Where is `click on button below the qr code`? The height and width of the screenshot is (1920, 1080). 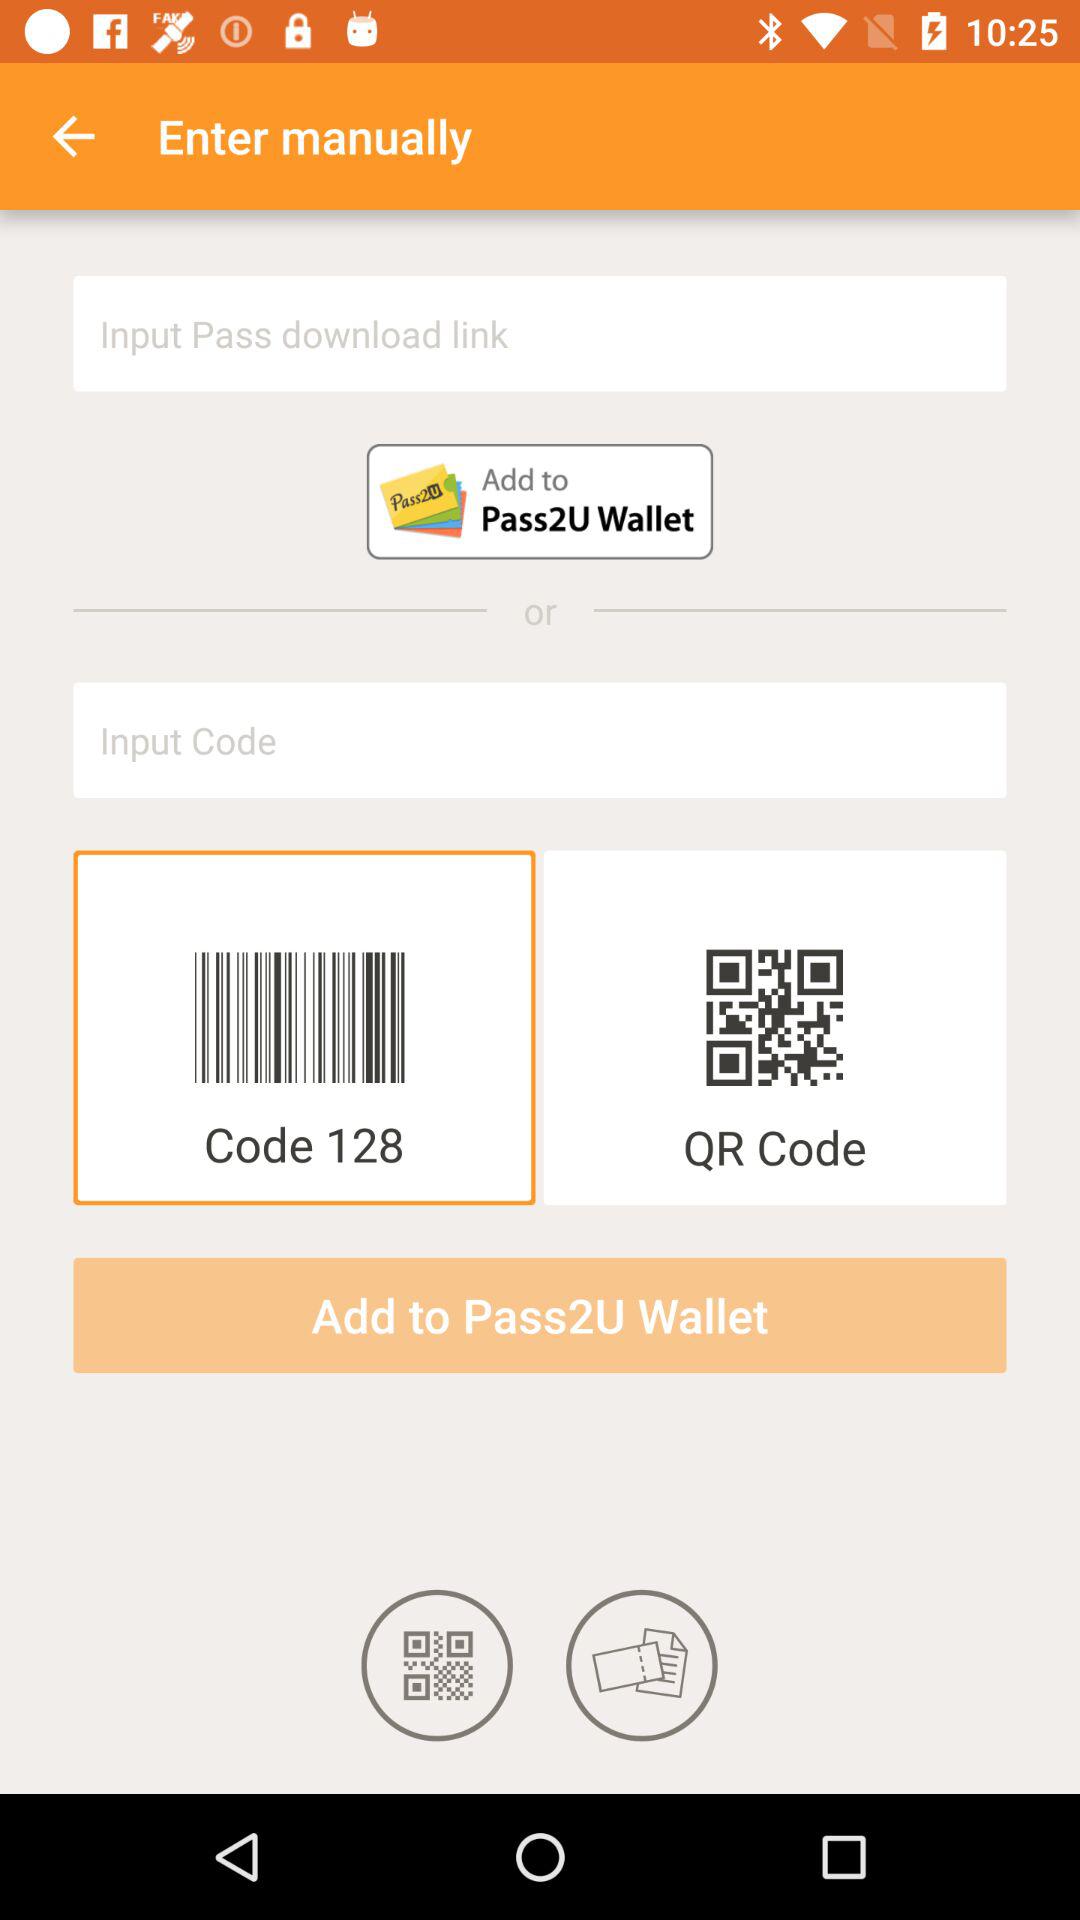
click on button below the qr code is located at coordinates (540, 1314).